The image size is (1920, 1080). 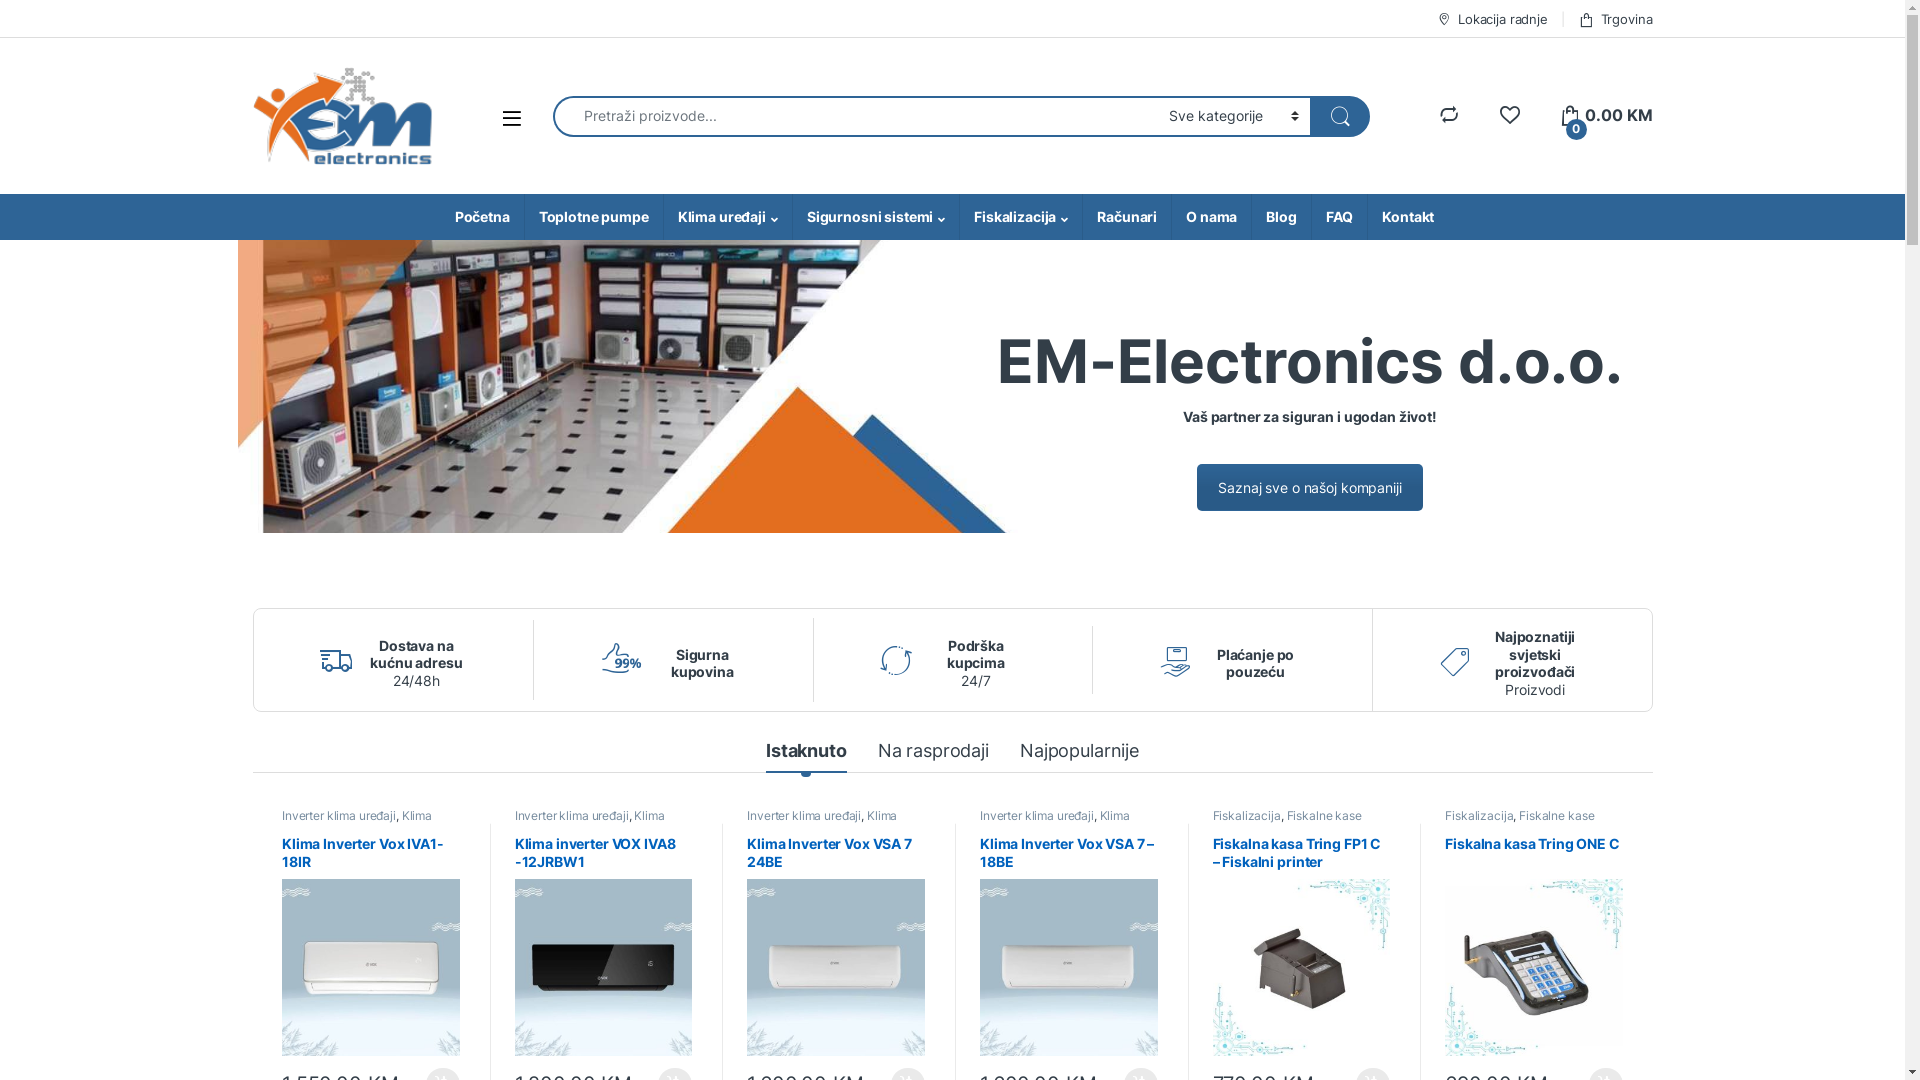 What do you see at coordinates (1479, 816) in the screenshot?
I see `Fiskalizacija` at bounding box center [1479, 816].